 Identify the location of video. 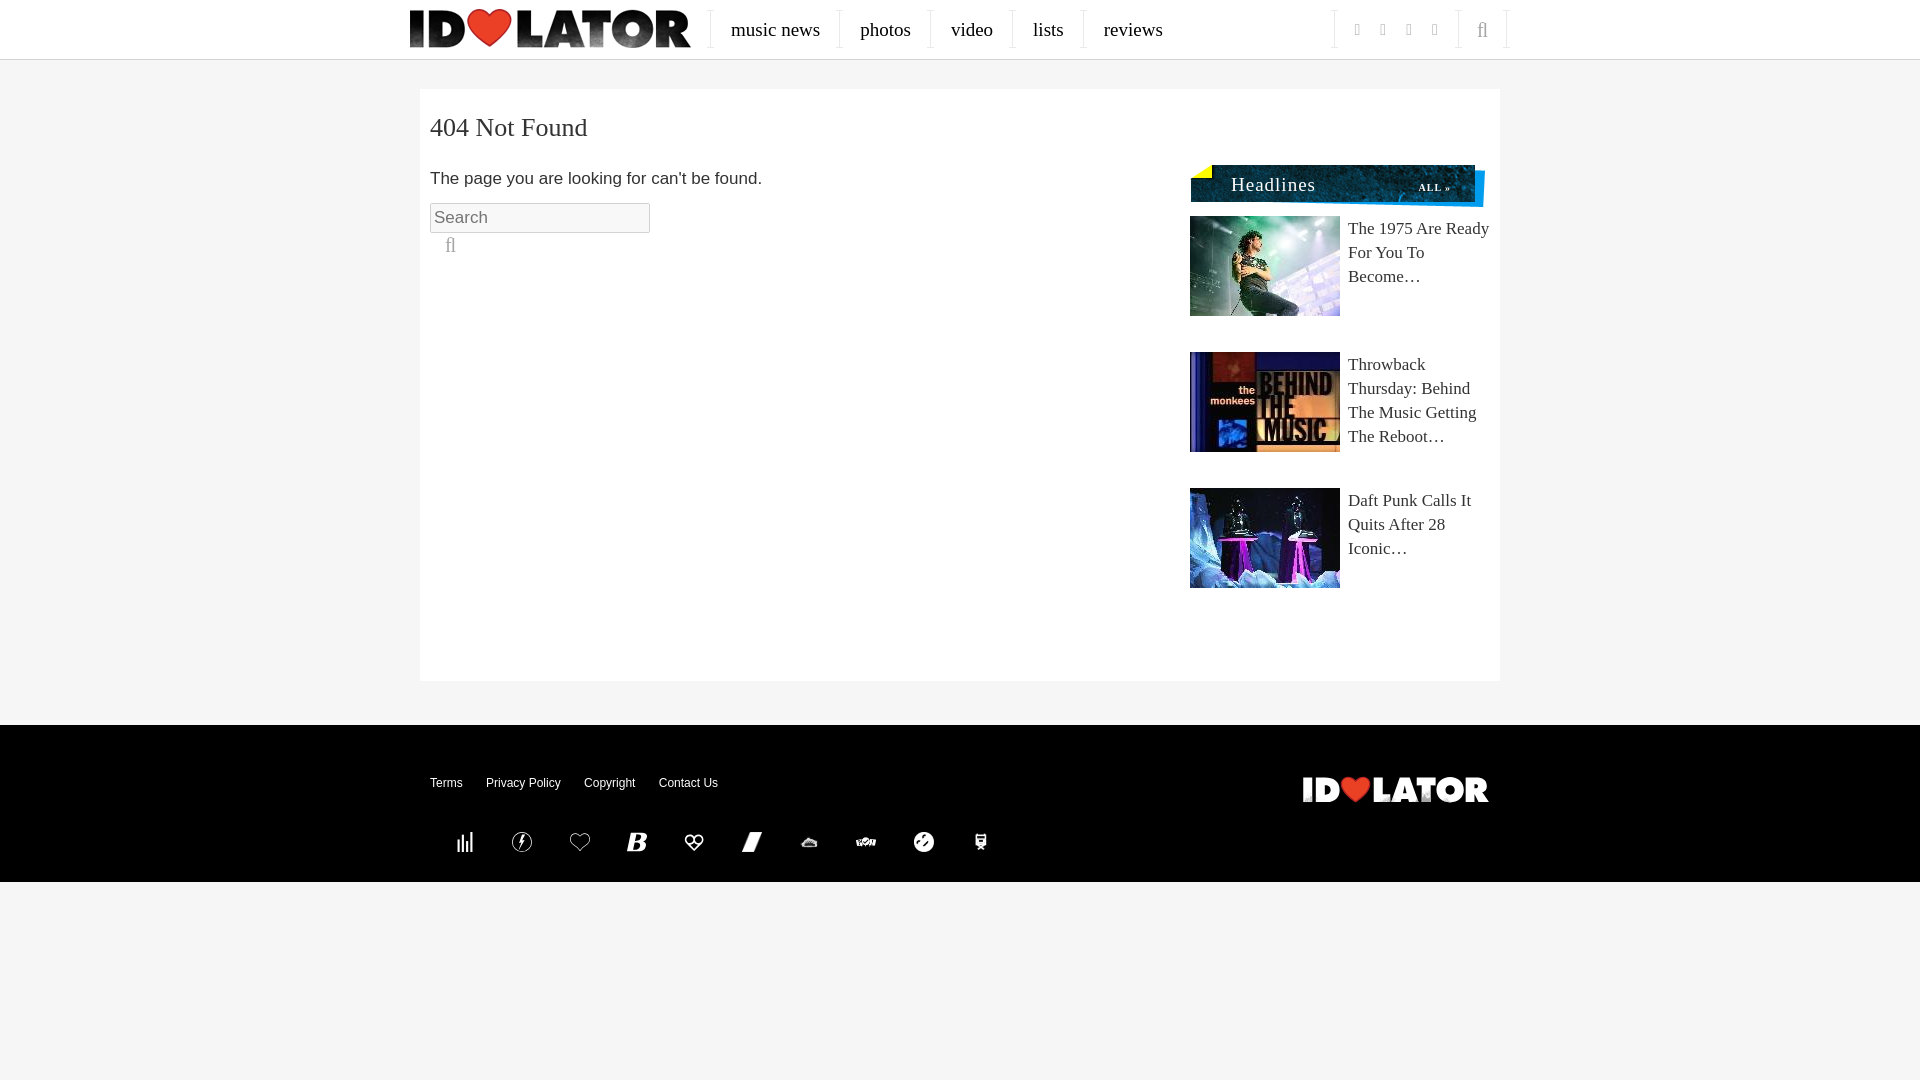
(972, 29).